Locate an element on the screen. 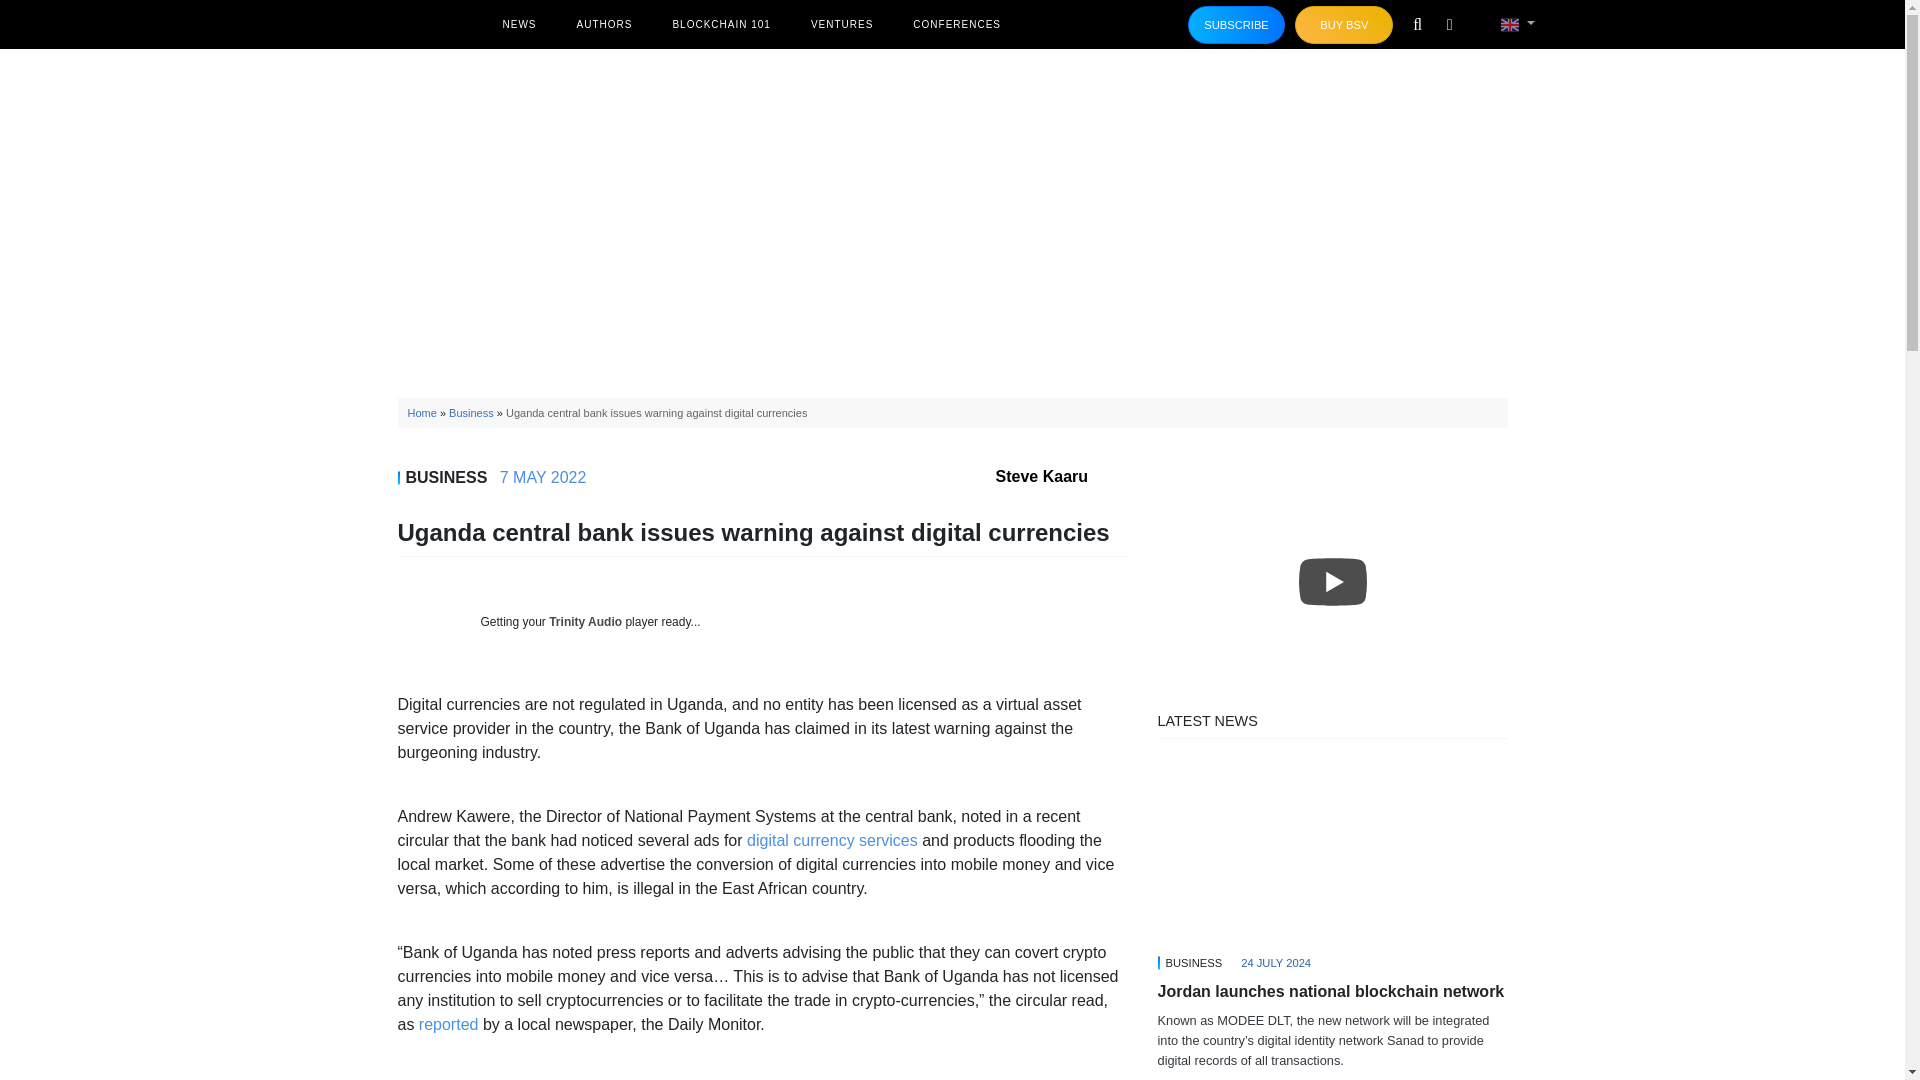 The image size is (1920, 1080). digital currency services is located at coordinates (832, 840).